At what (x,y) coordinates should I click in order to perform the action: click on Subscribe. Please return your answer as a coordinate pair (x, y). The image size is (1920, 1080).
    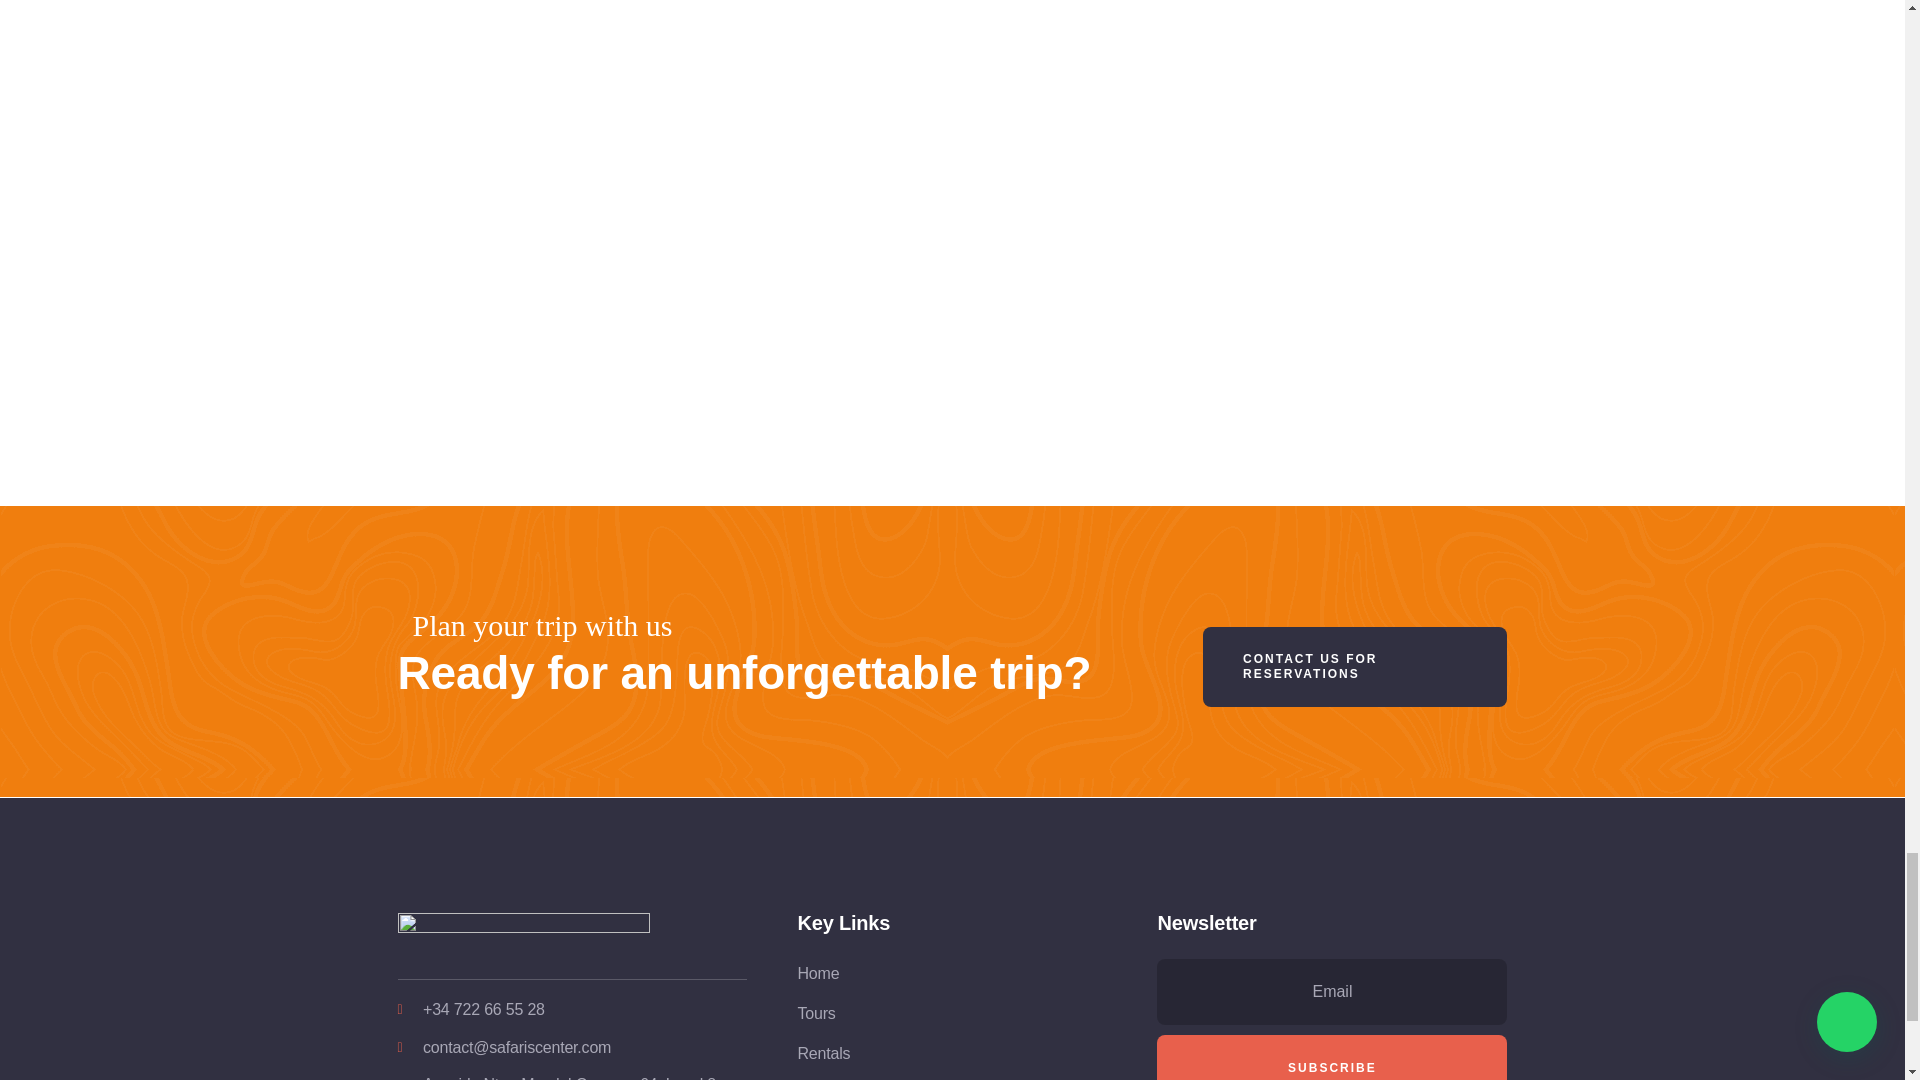
    Looking at the image, I should click on (1332, 1057).